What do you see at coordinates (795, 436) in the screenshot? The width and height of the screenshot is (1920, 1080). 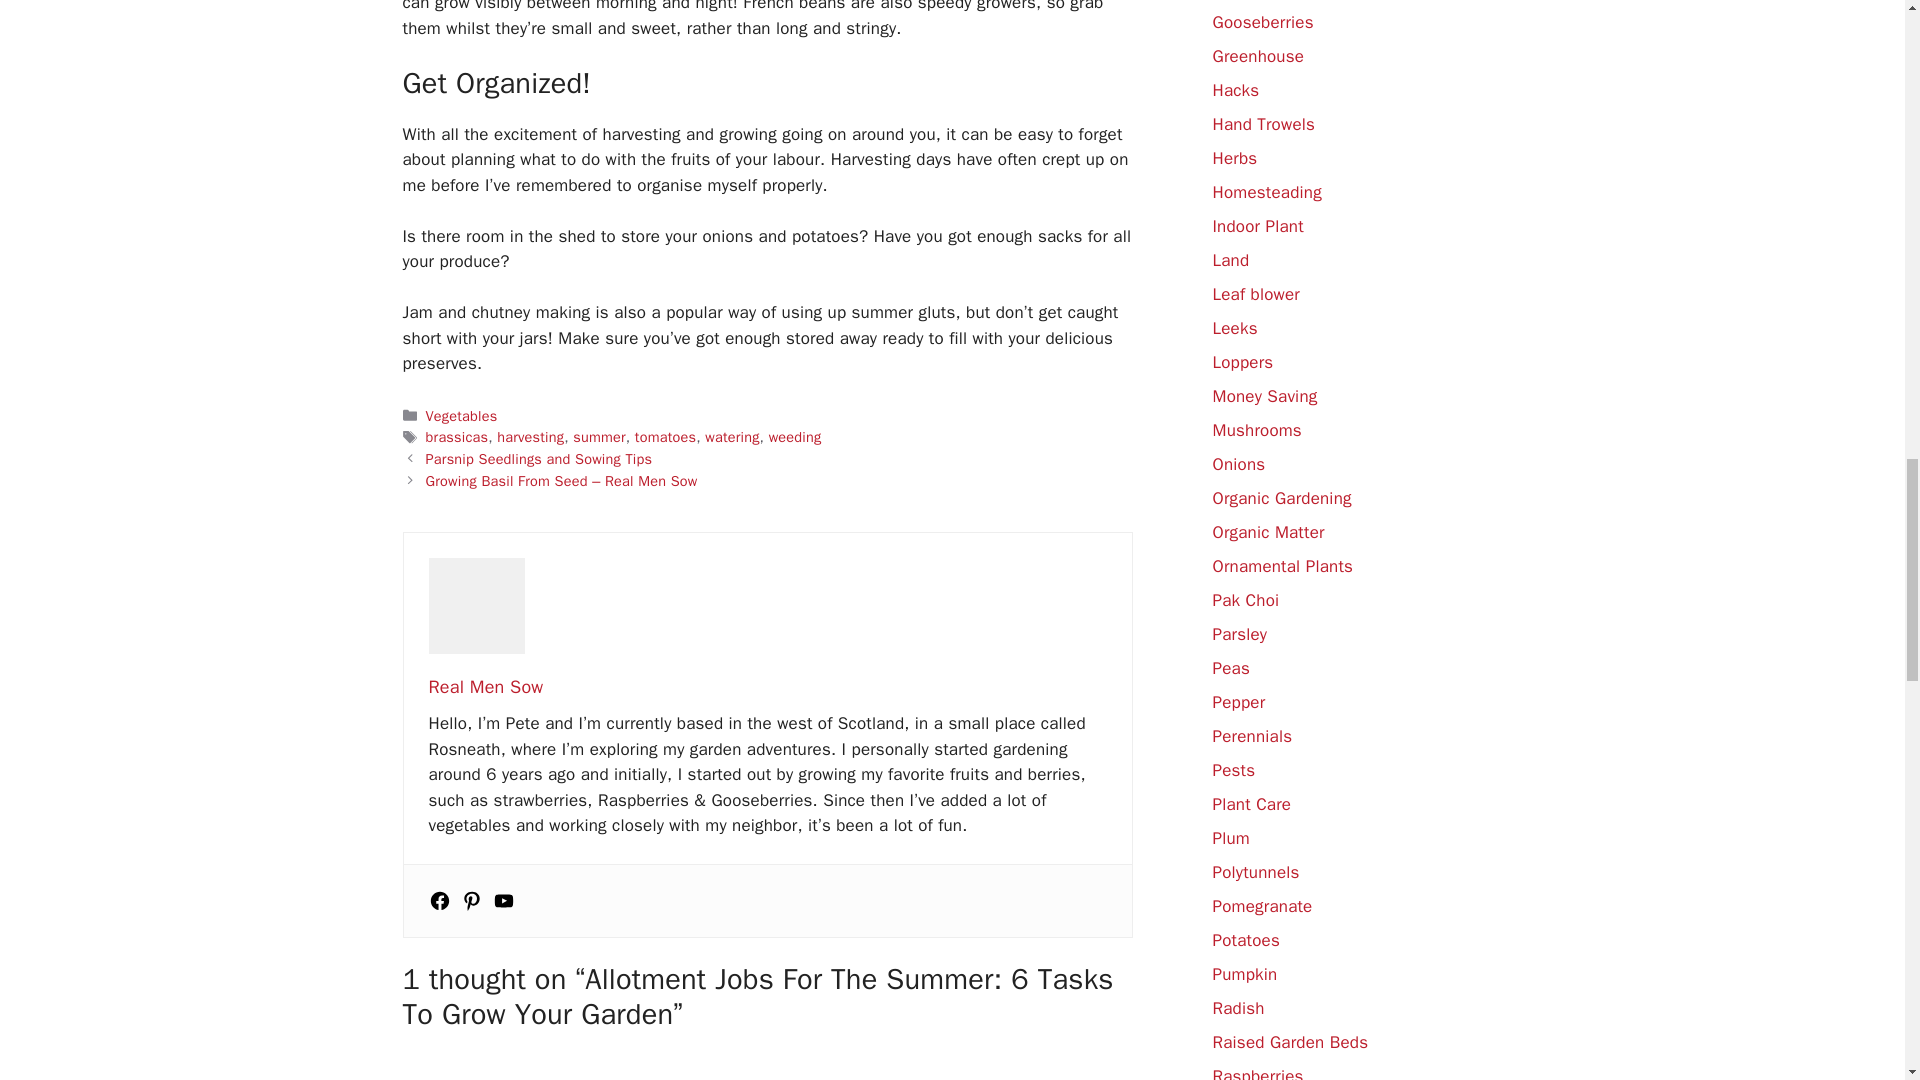 I see `weeding` at bounding box center [795, 436].